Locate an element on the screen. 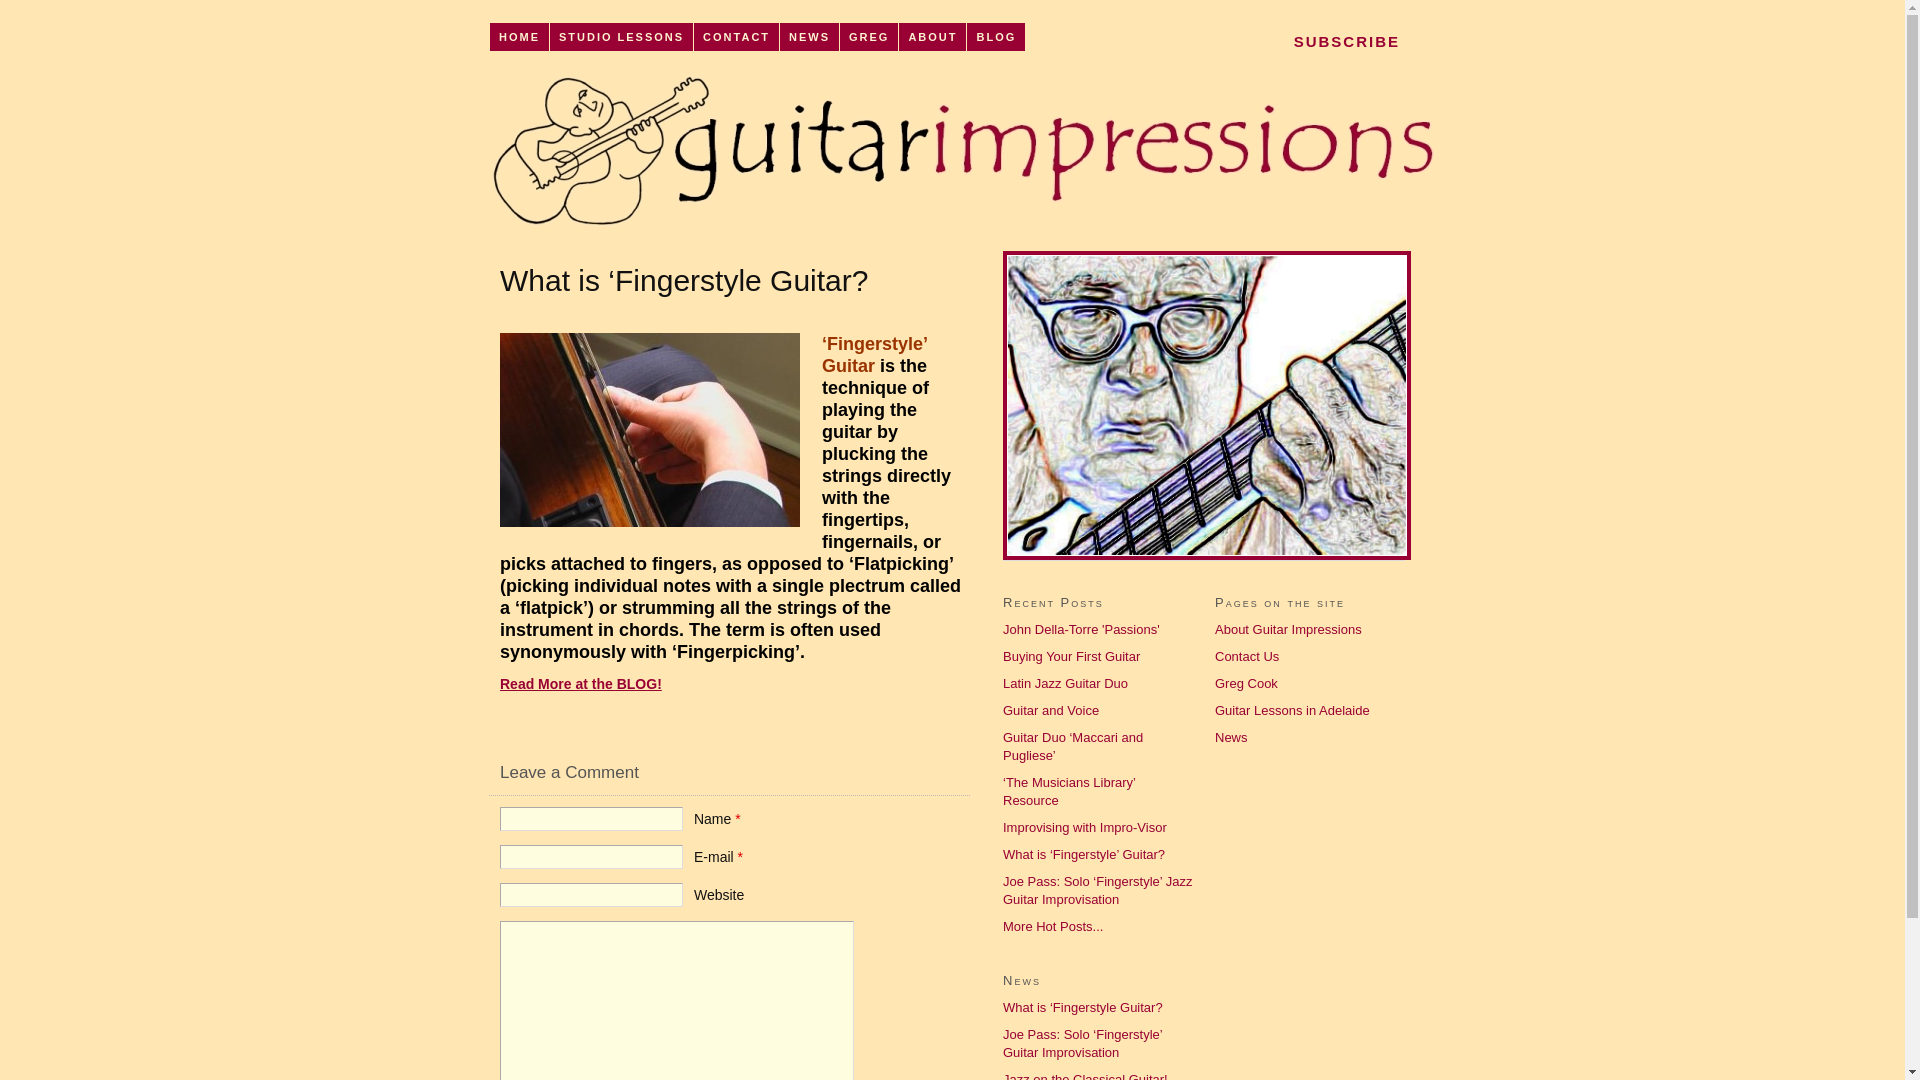  NEWS is located at coordinates (810, 37).